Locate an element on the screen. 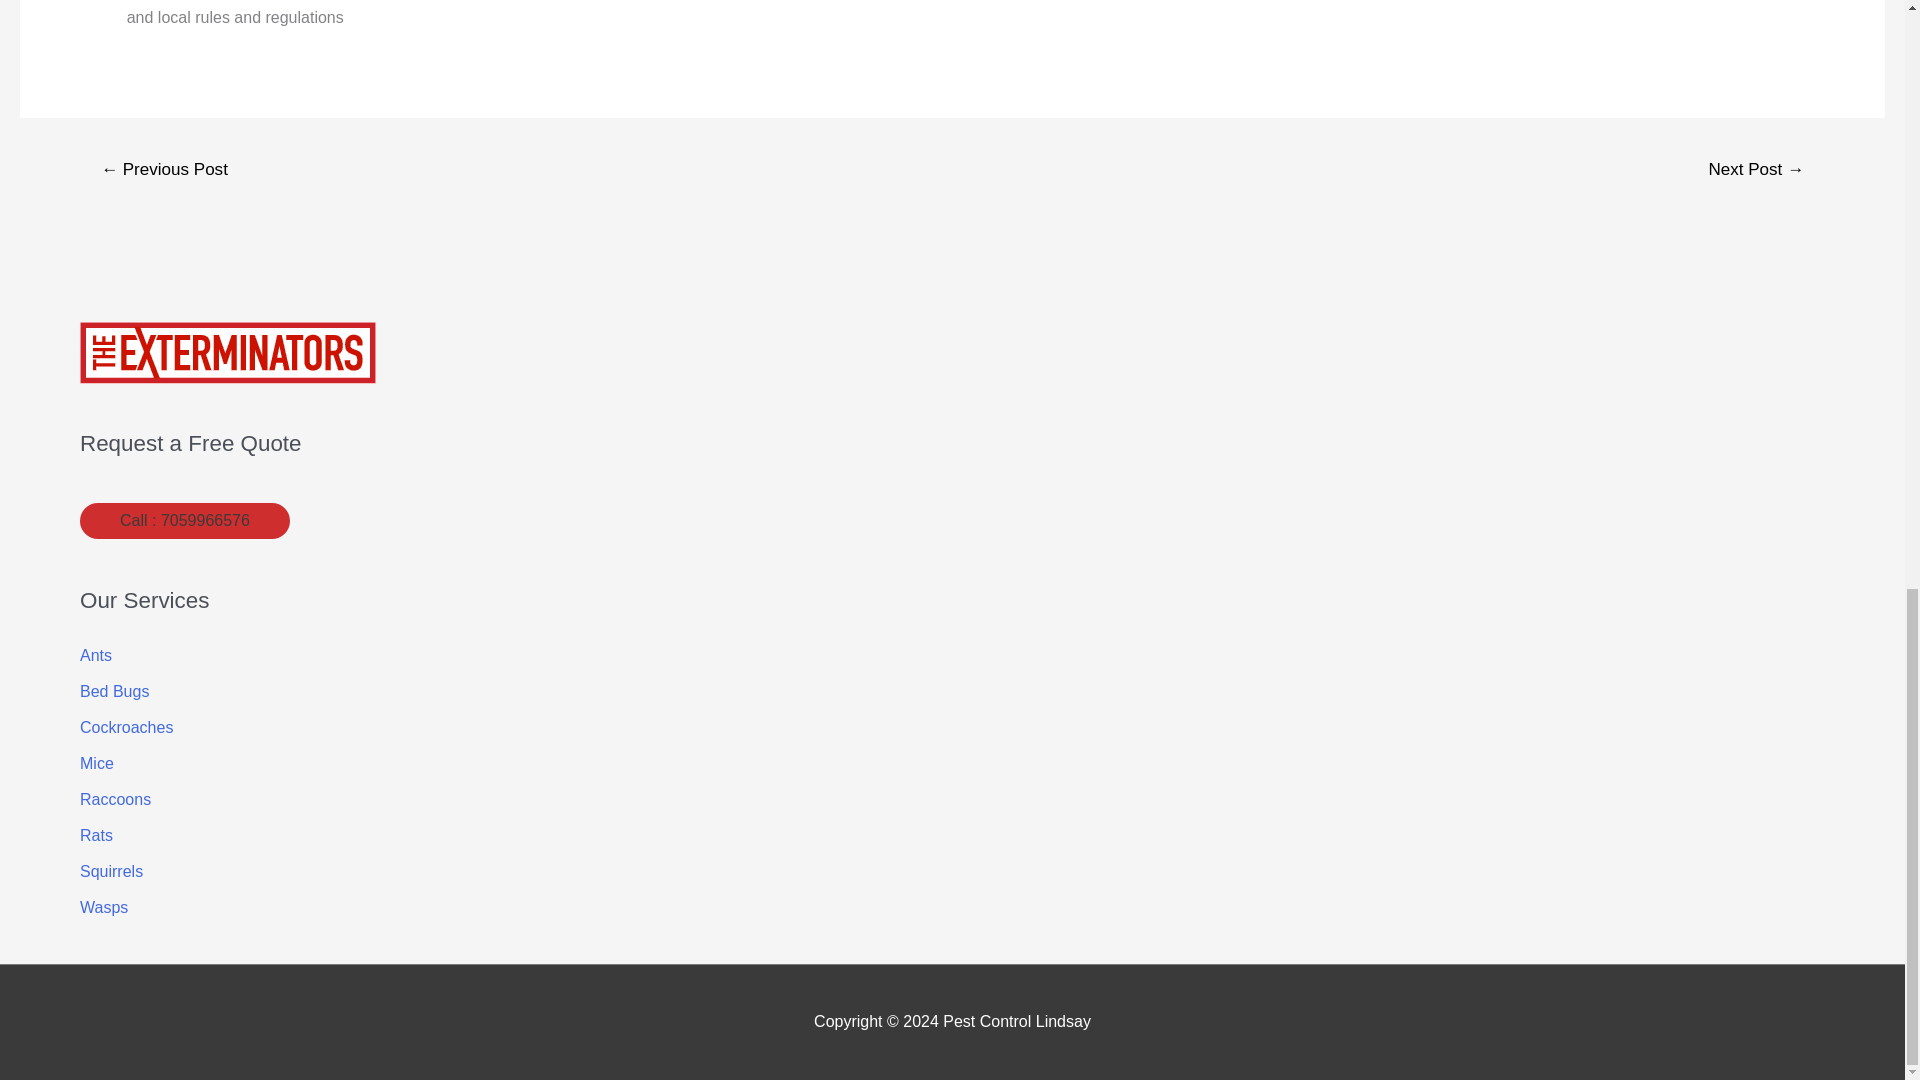 This screenshot has height=1080, width=1920. Squirrels is located at coordinates (111, 871).